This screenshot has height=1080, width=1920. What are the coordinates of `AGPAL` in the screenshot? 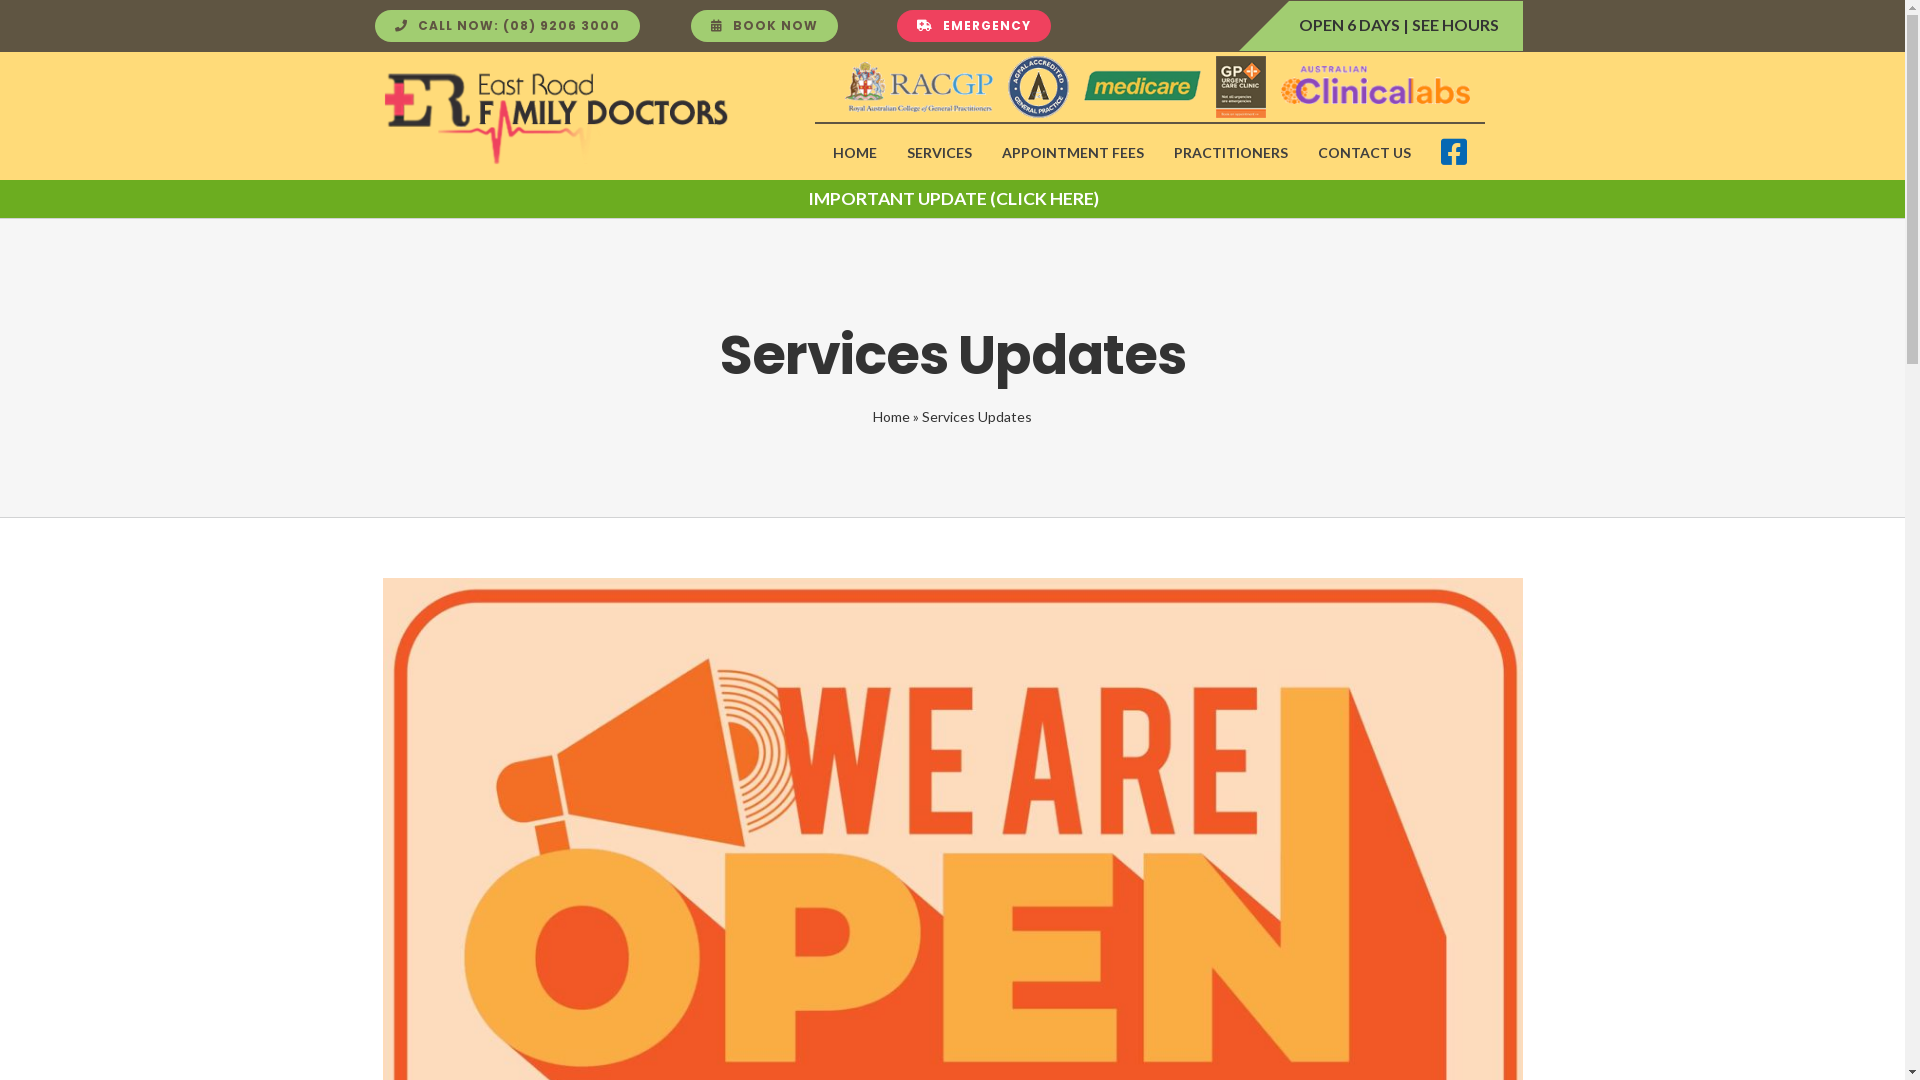 It's located at (1038, 86).